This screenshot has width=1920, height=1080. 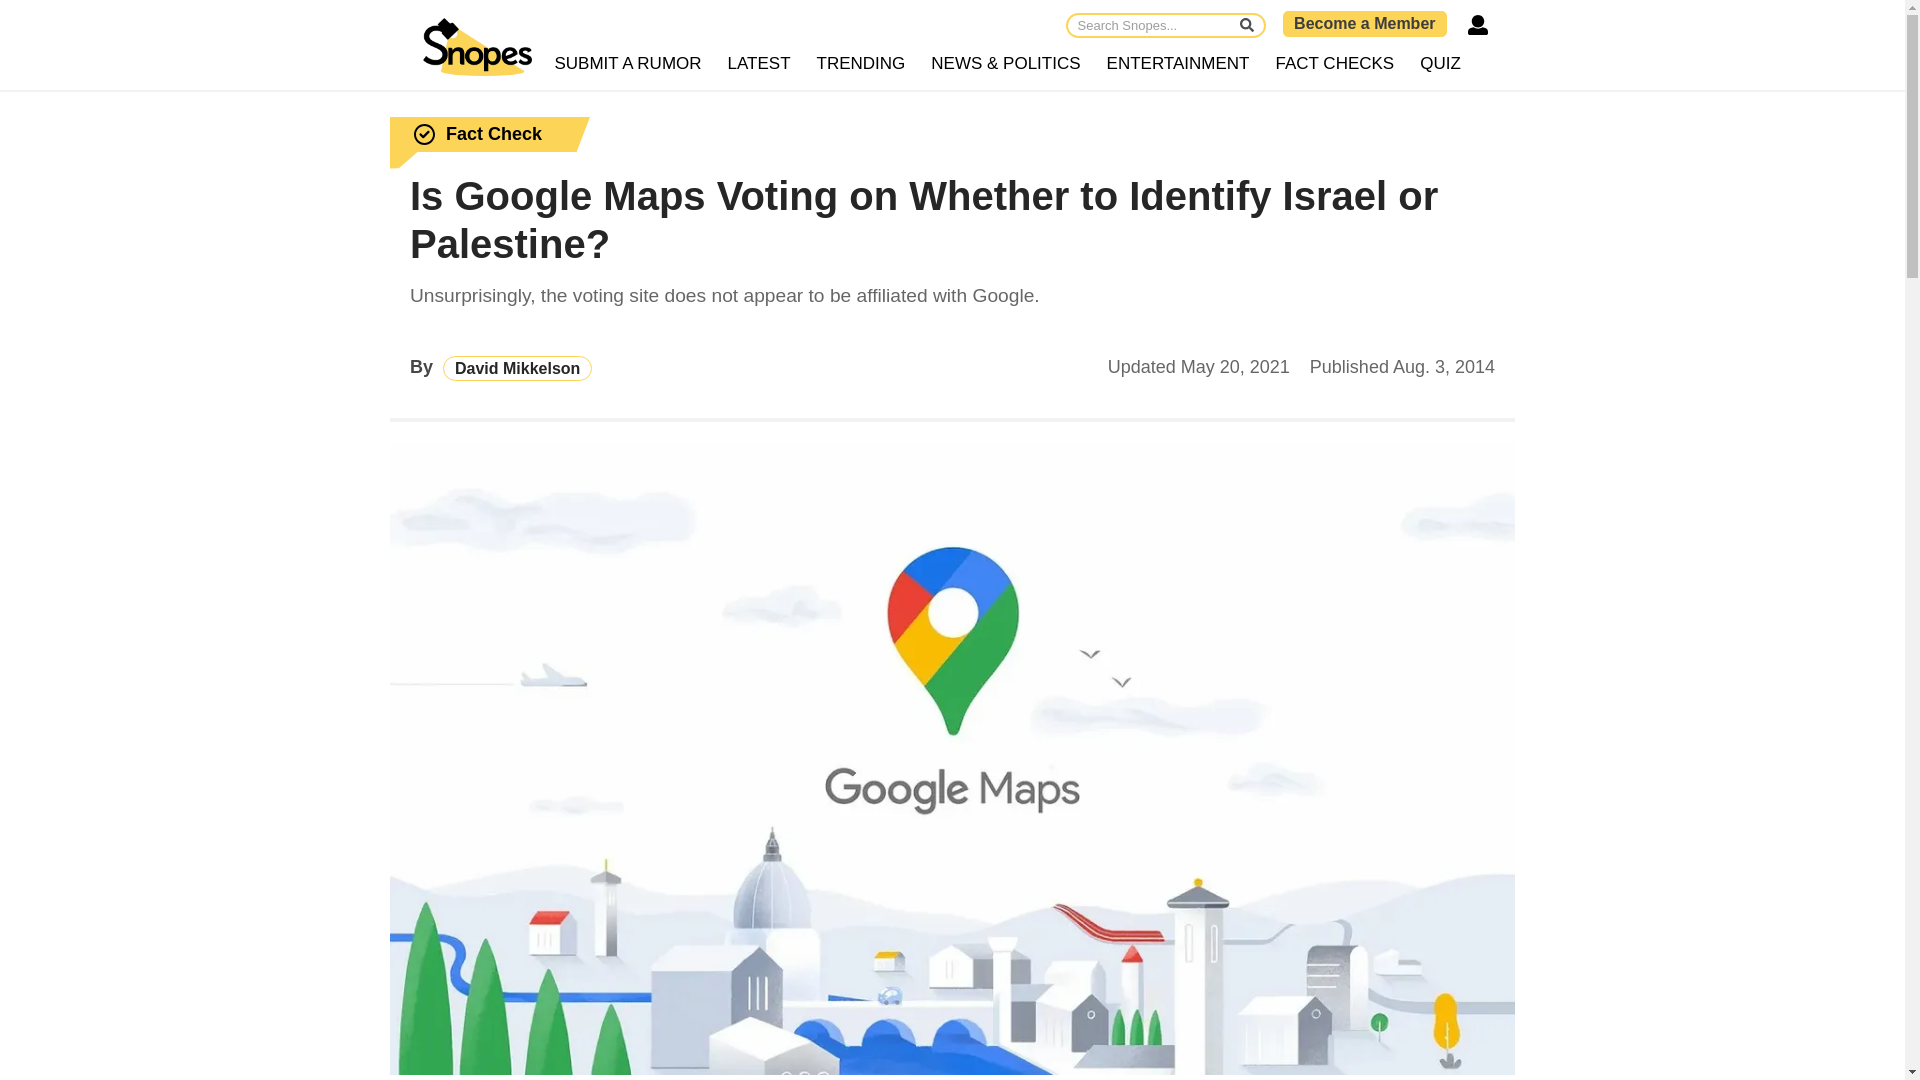 What do you see at coordinates (1364, 23) in the screenshot?
I see `Become a Member` at bounding box center [1364, 23].